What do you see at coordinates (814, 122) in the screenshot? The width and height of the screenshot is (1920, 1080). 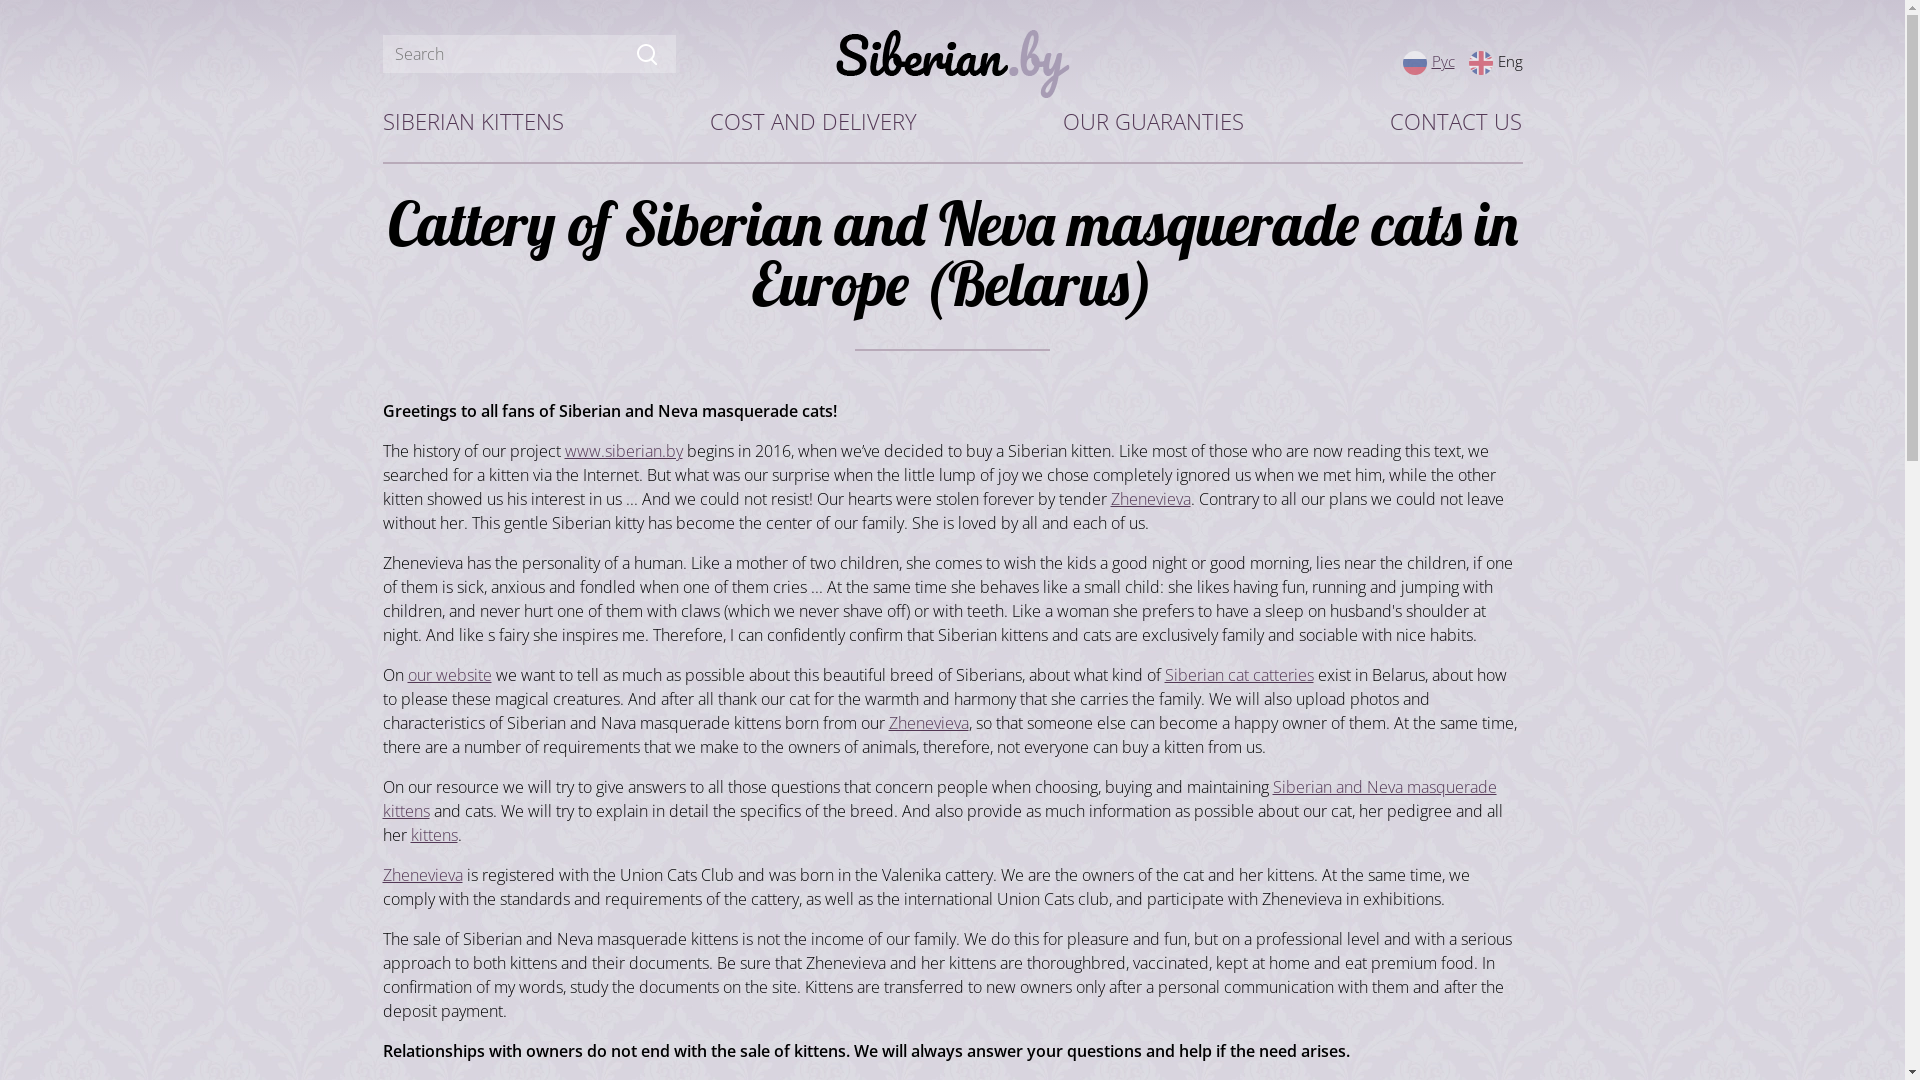 I see `COST AND DELIVERY` at bounding box center [814, 122].